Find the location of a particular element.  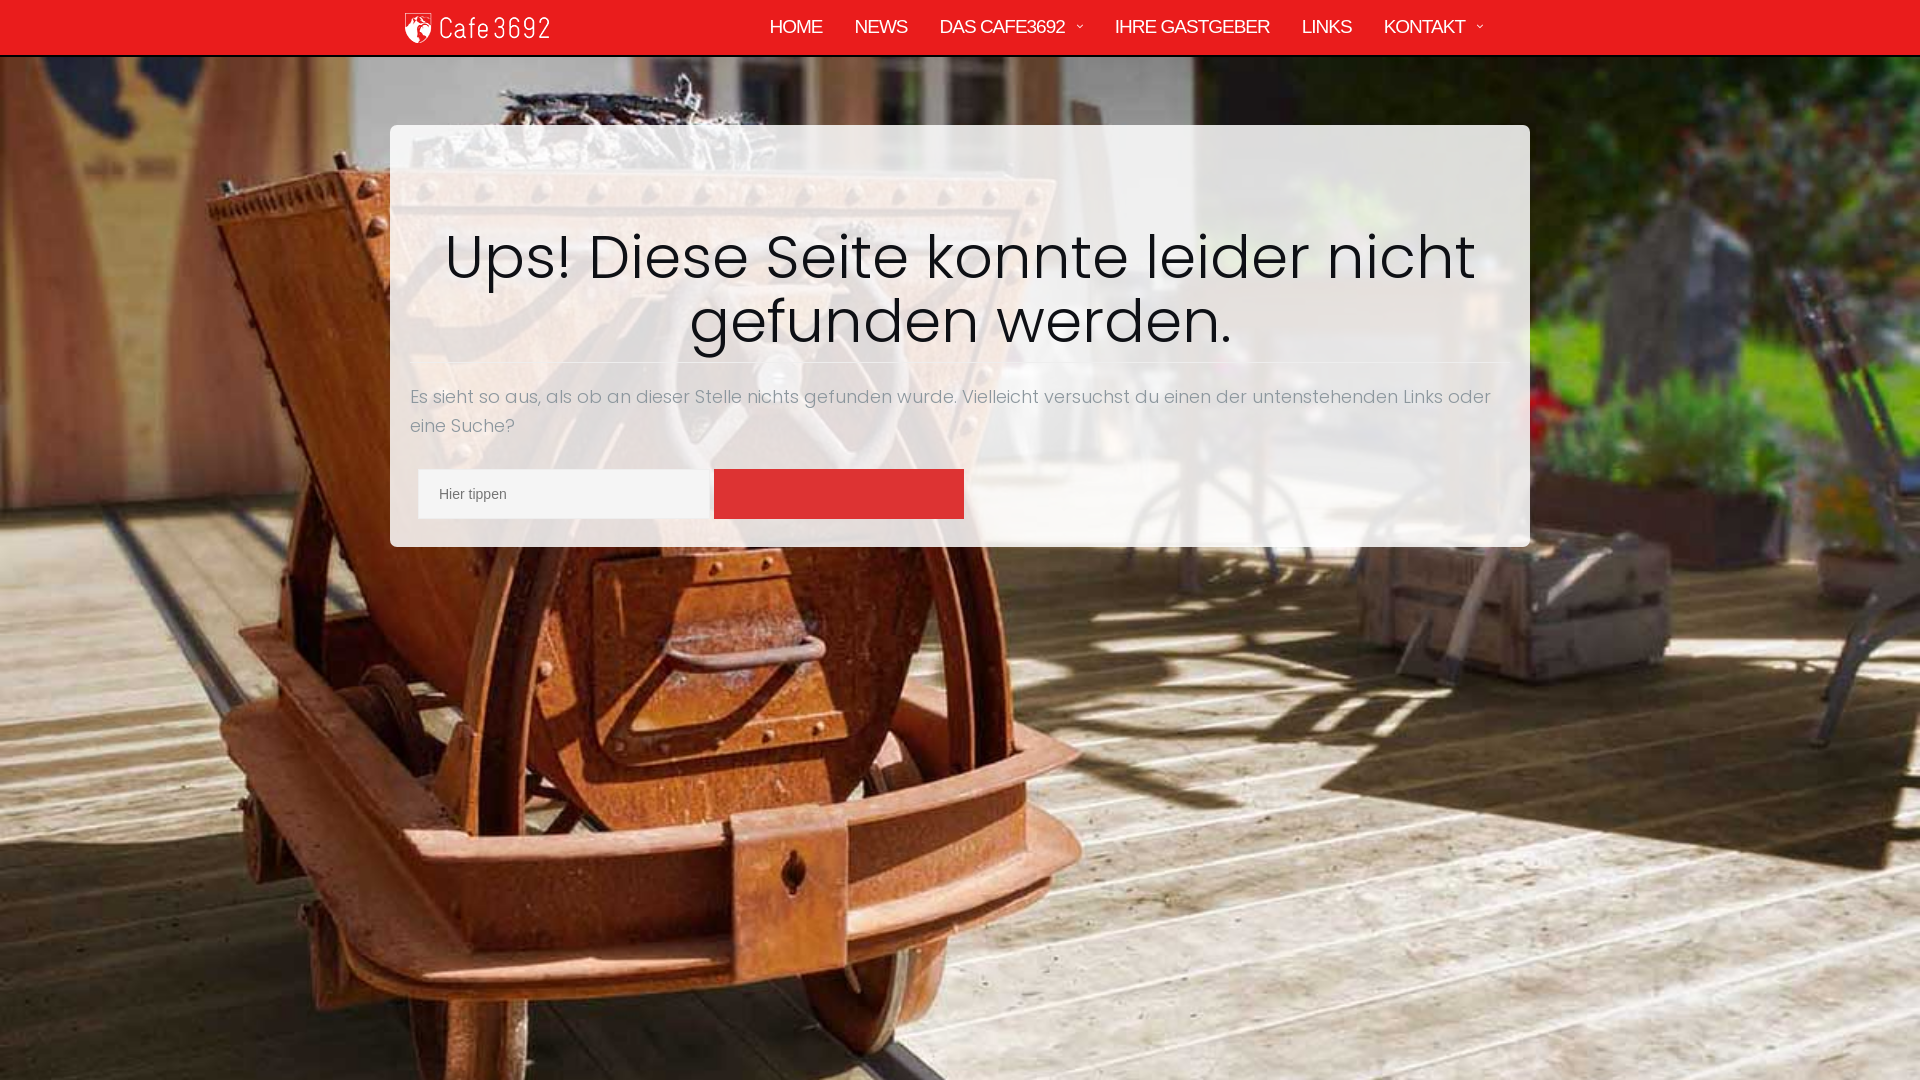

DAS CAFE3692 is located at coordinates (1002, 28).